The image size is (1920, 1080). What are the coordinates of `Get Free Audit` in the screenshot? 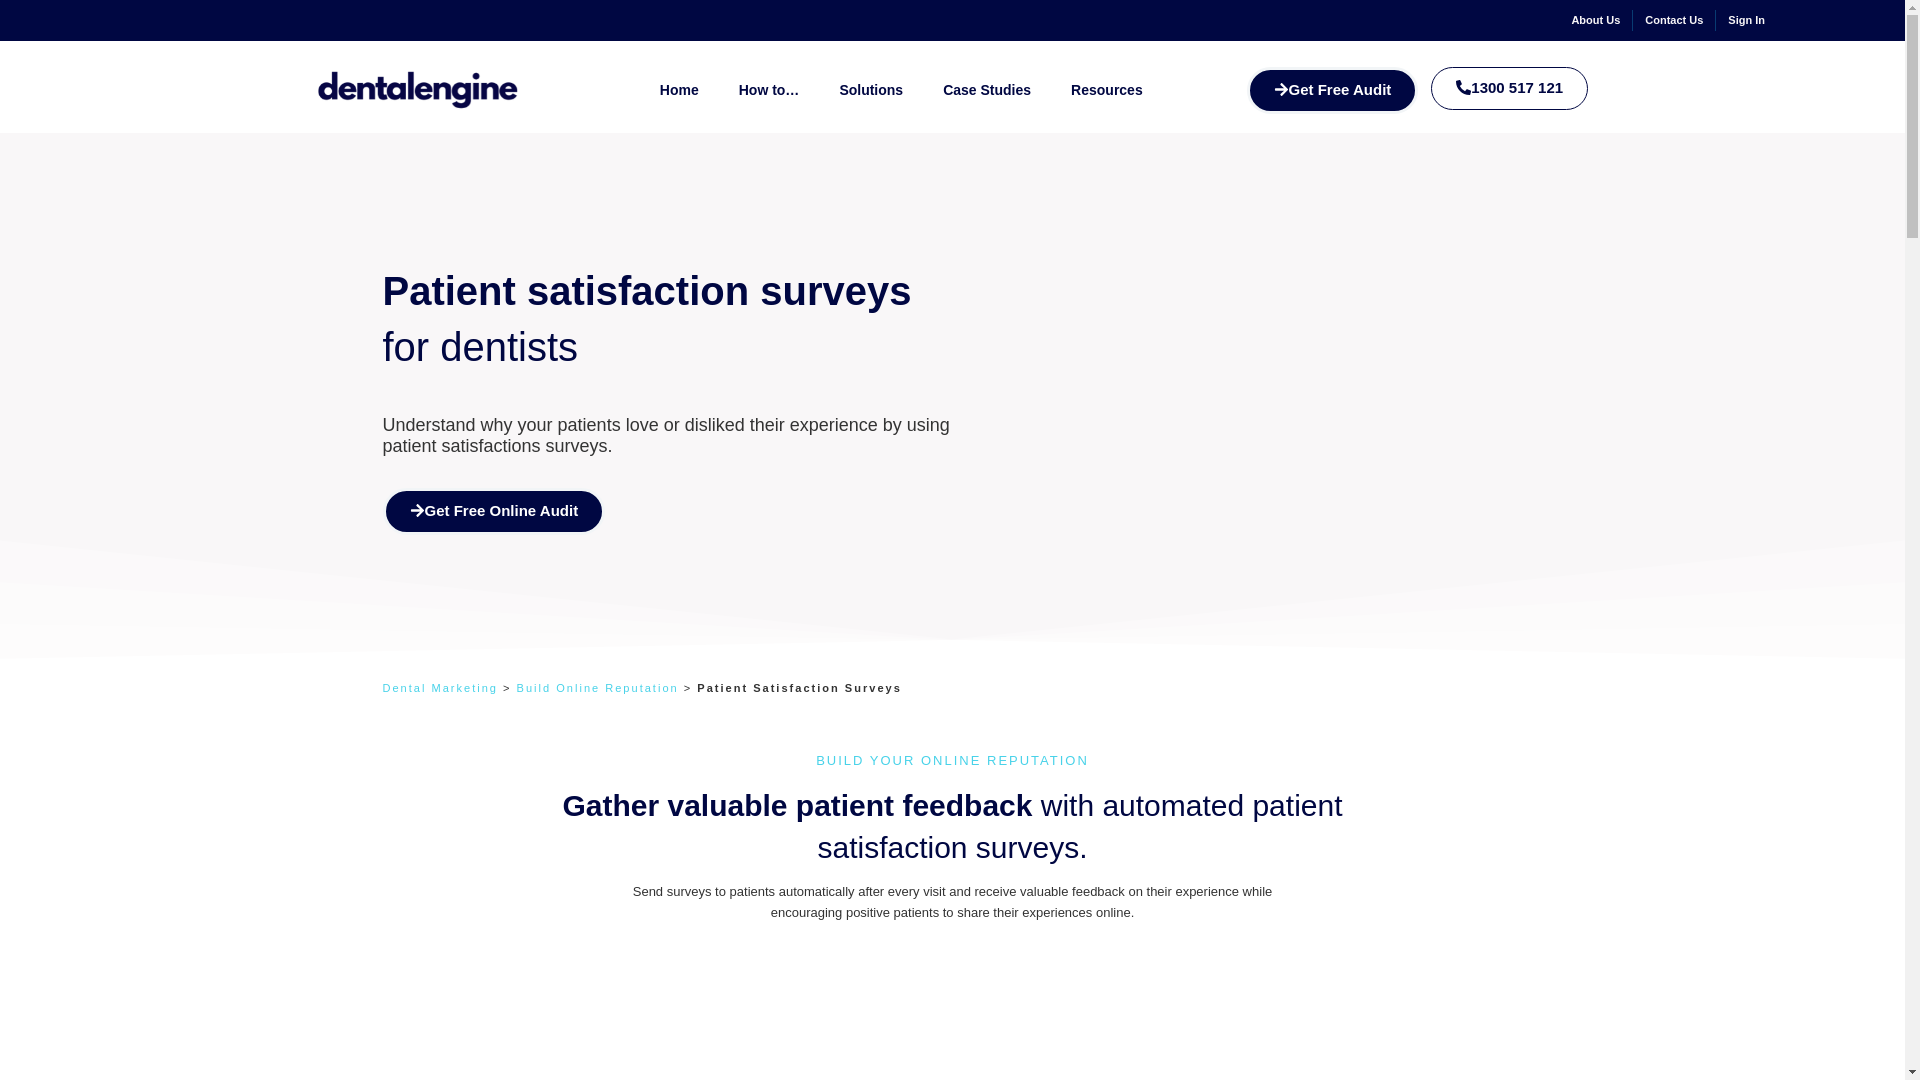 It's located at (1332, 90).